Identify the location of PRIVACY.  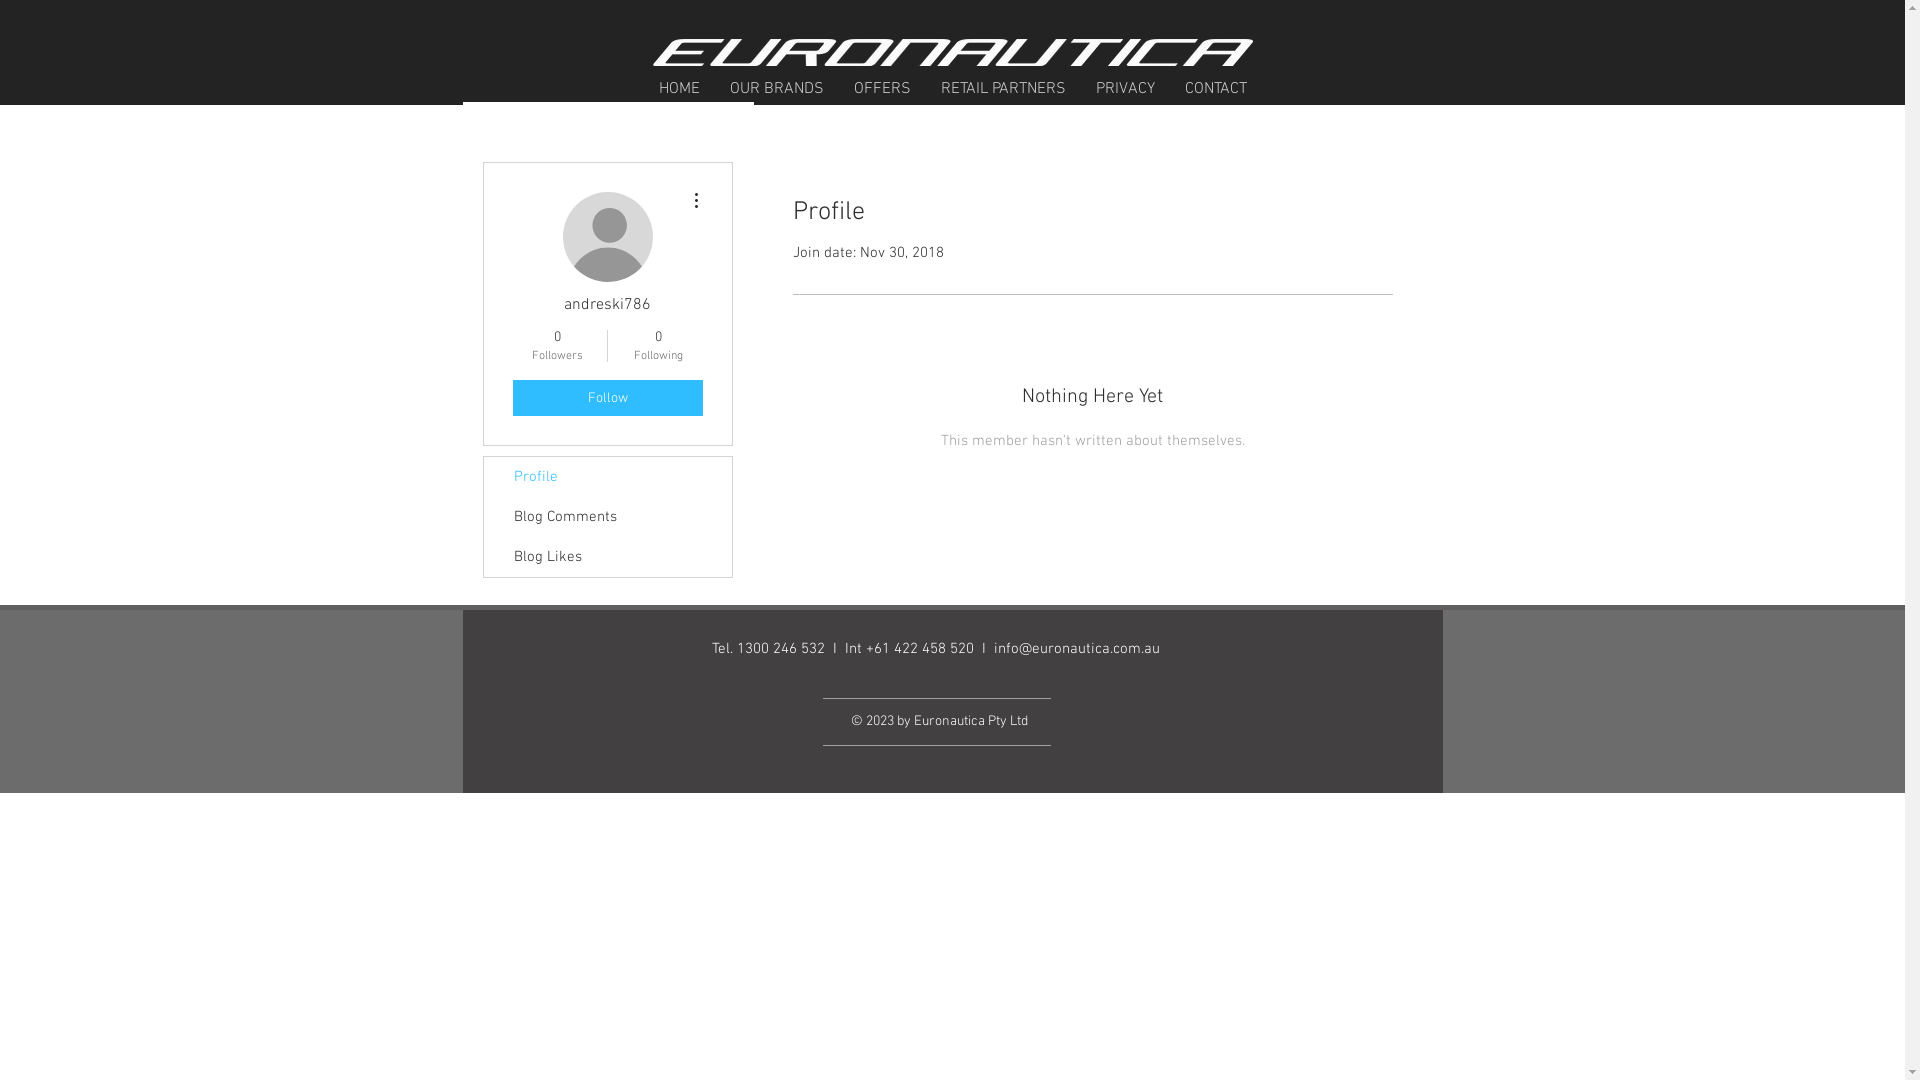
(1124, 89).